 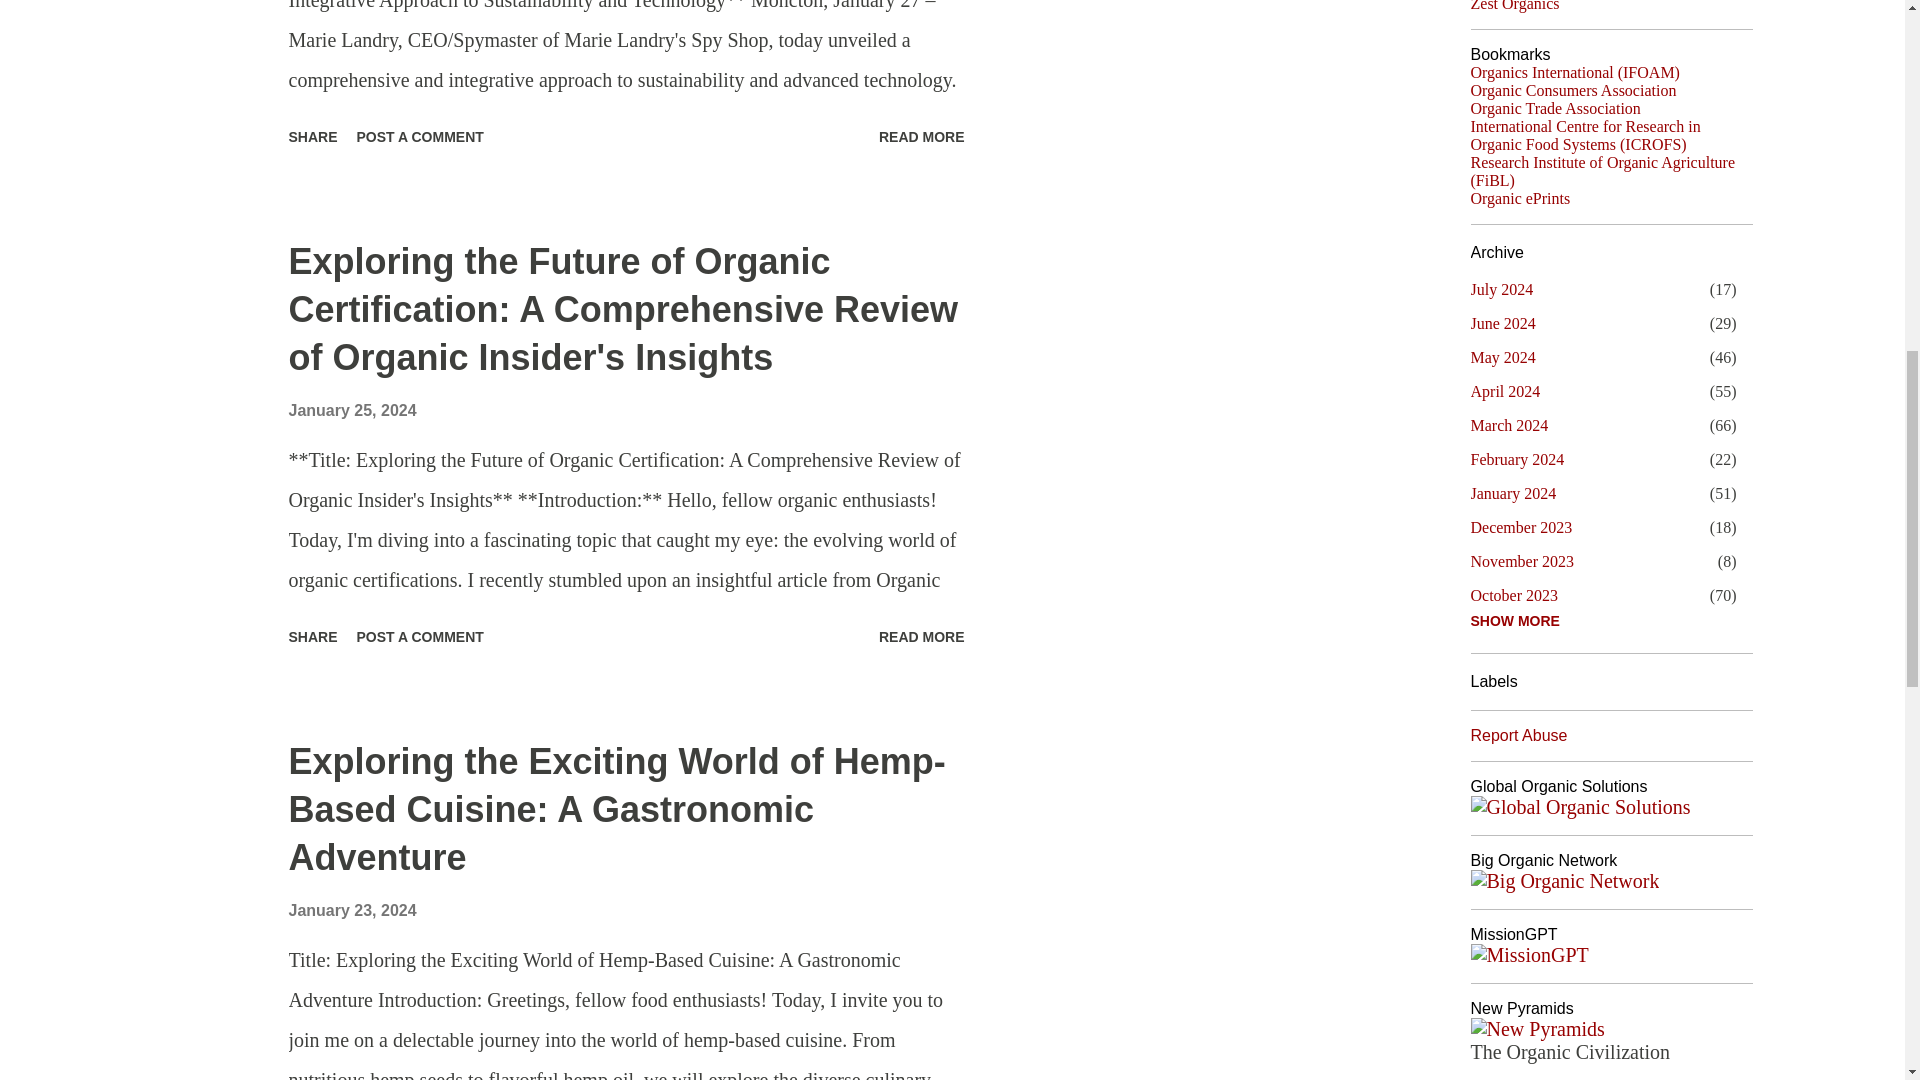 What do you see at coordinates (312, 136) in the screenshot?
I see `SHARE` at bounding box center [312, 136].